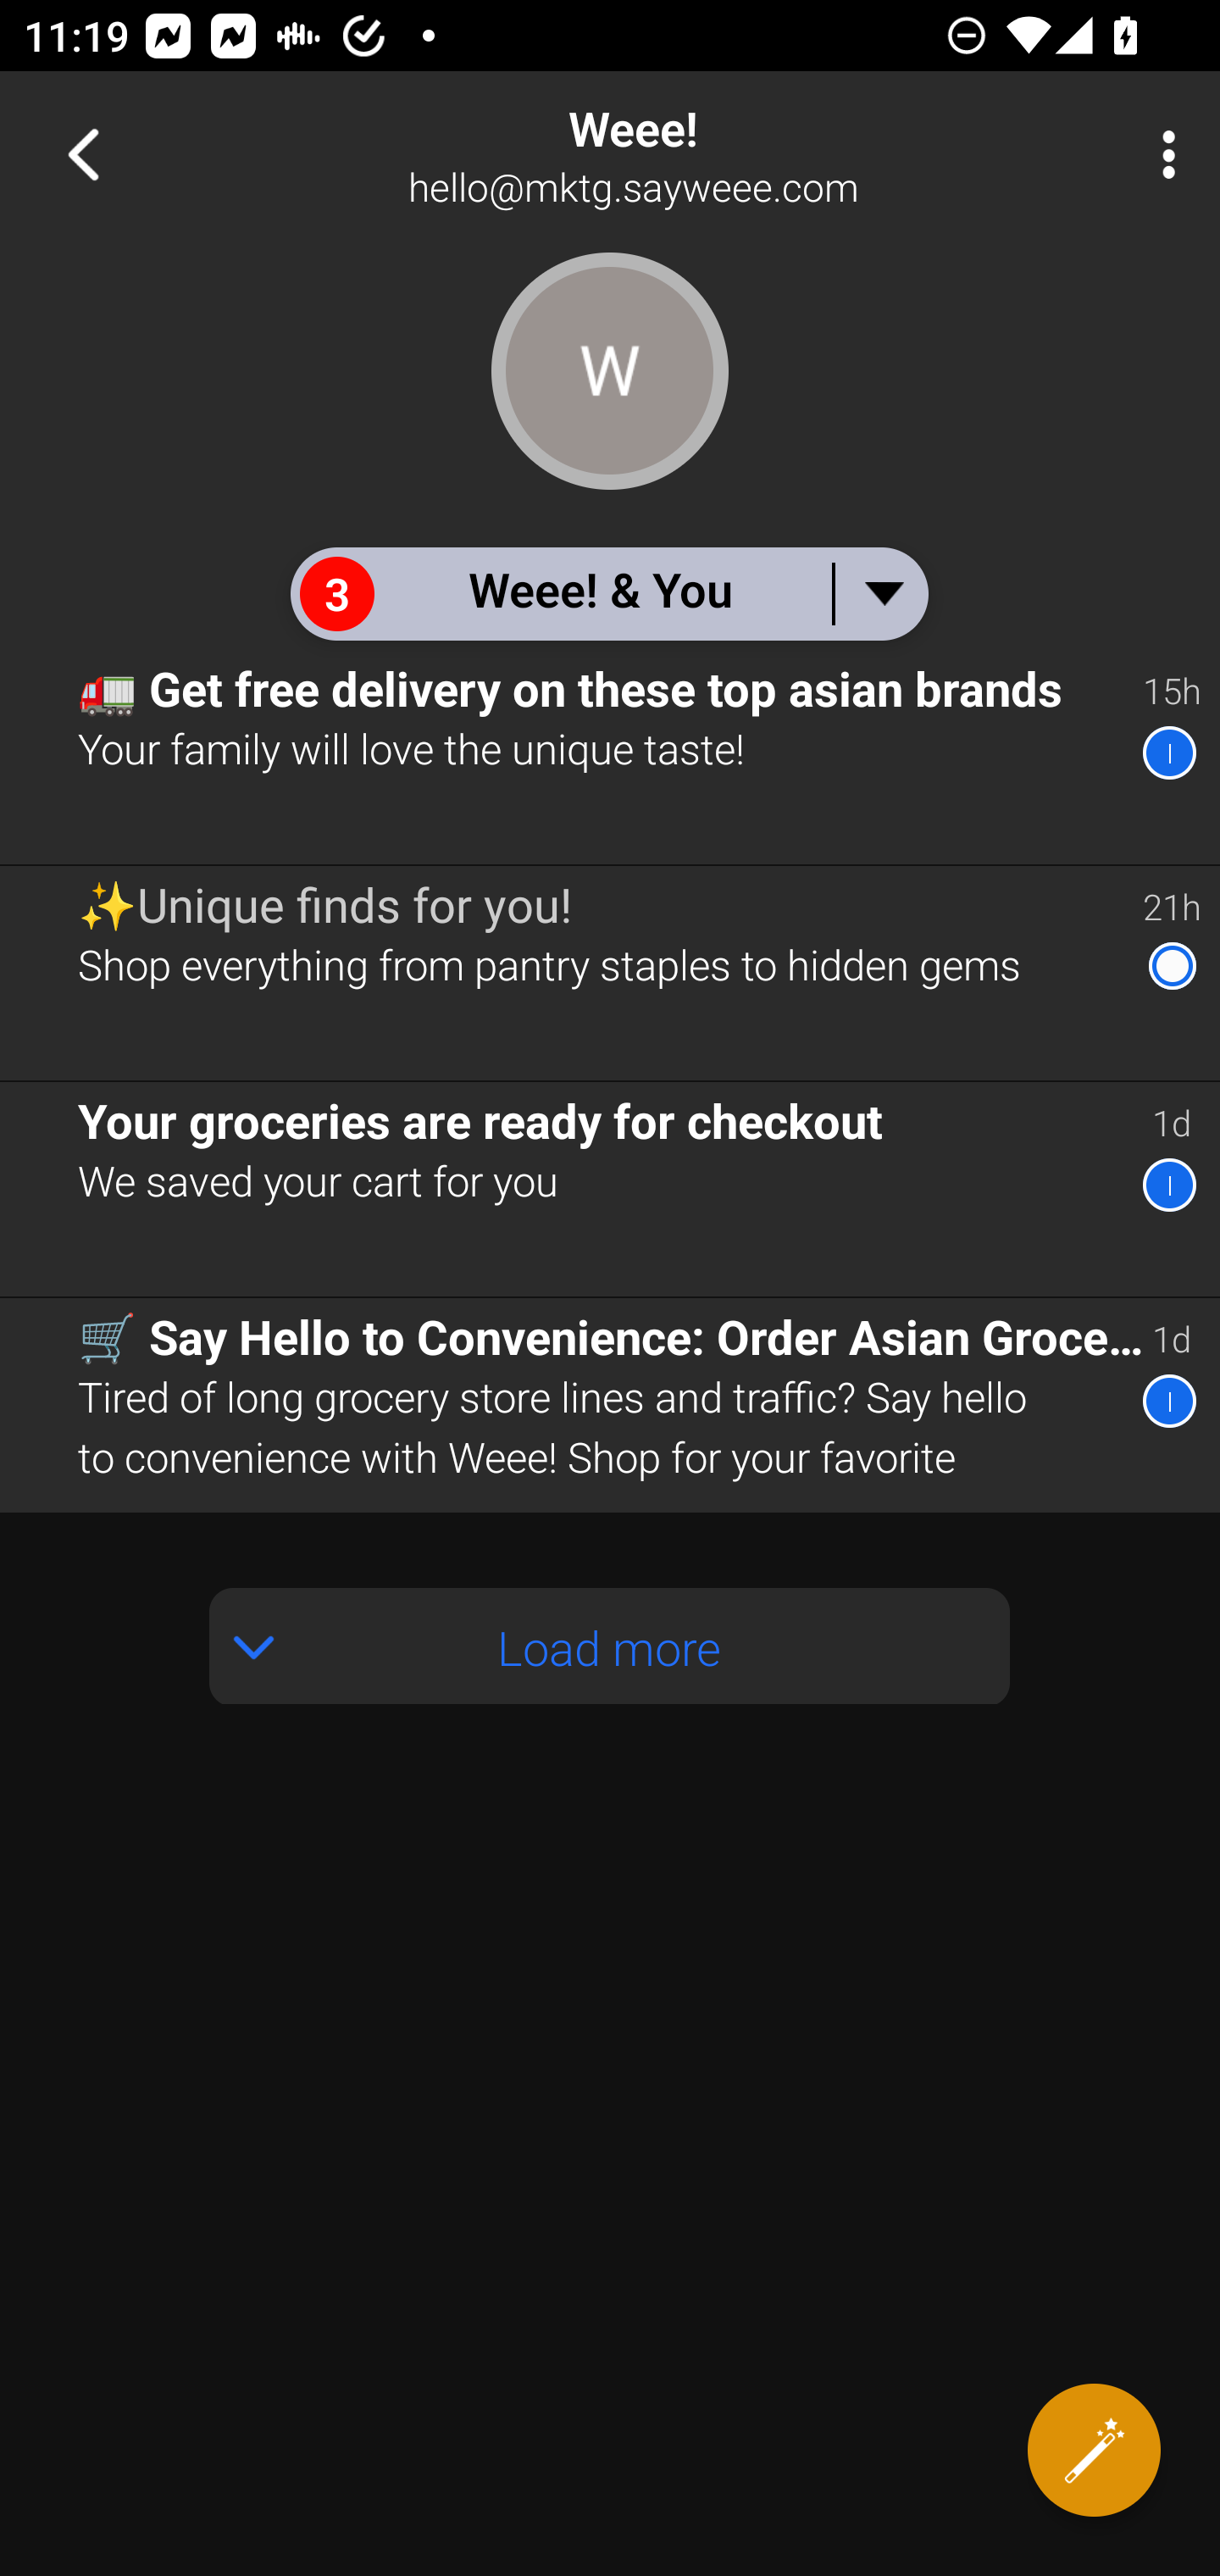 This screenshot has width=1220, height=2576. What do you see at coordinates (608, 593) in the screenshot?
I see `3 Weee! & You` at bounding box center [608, 593].